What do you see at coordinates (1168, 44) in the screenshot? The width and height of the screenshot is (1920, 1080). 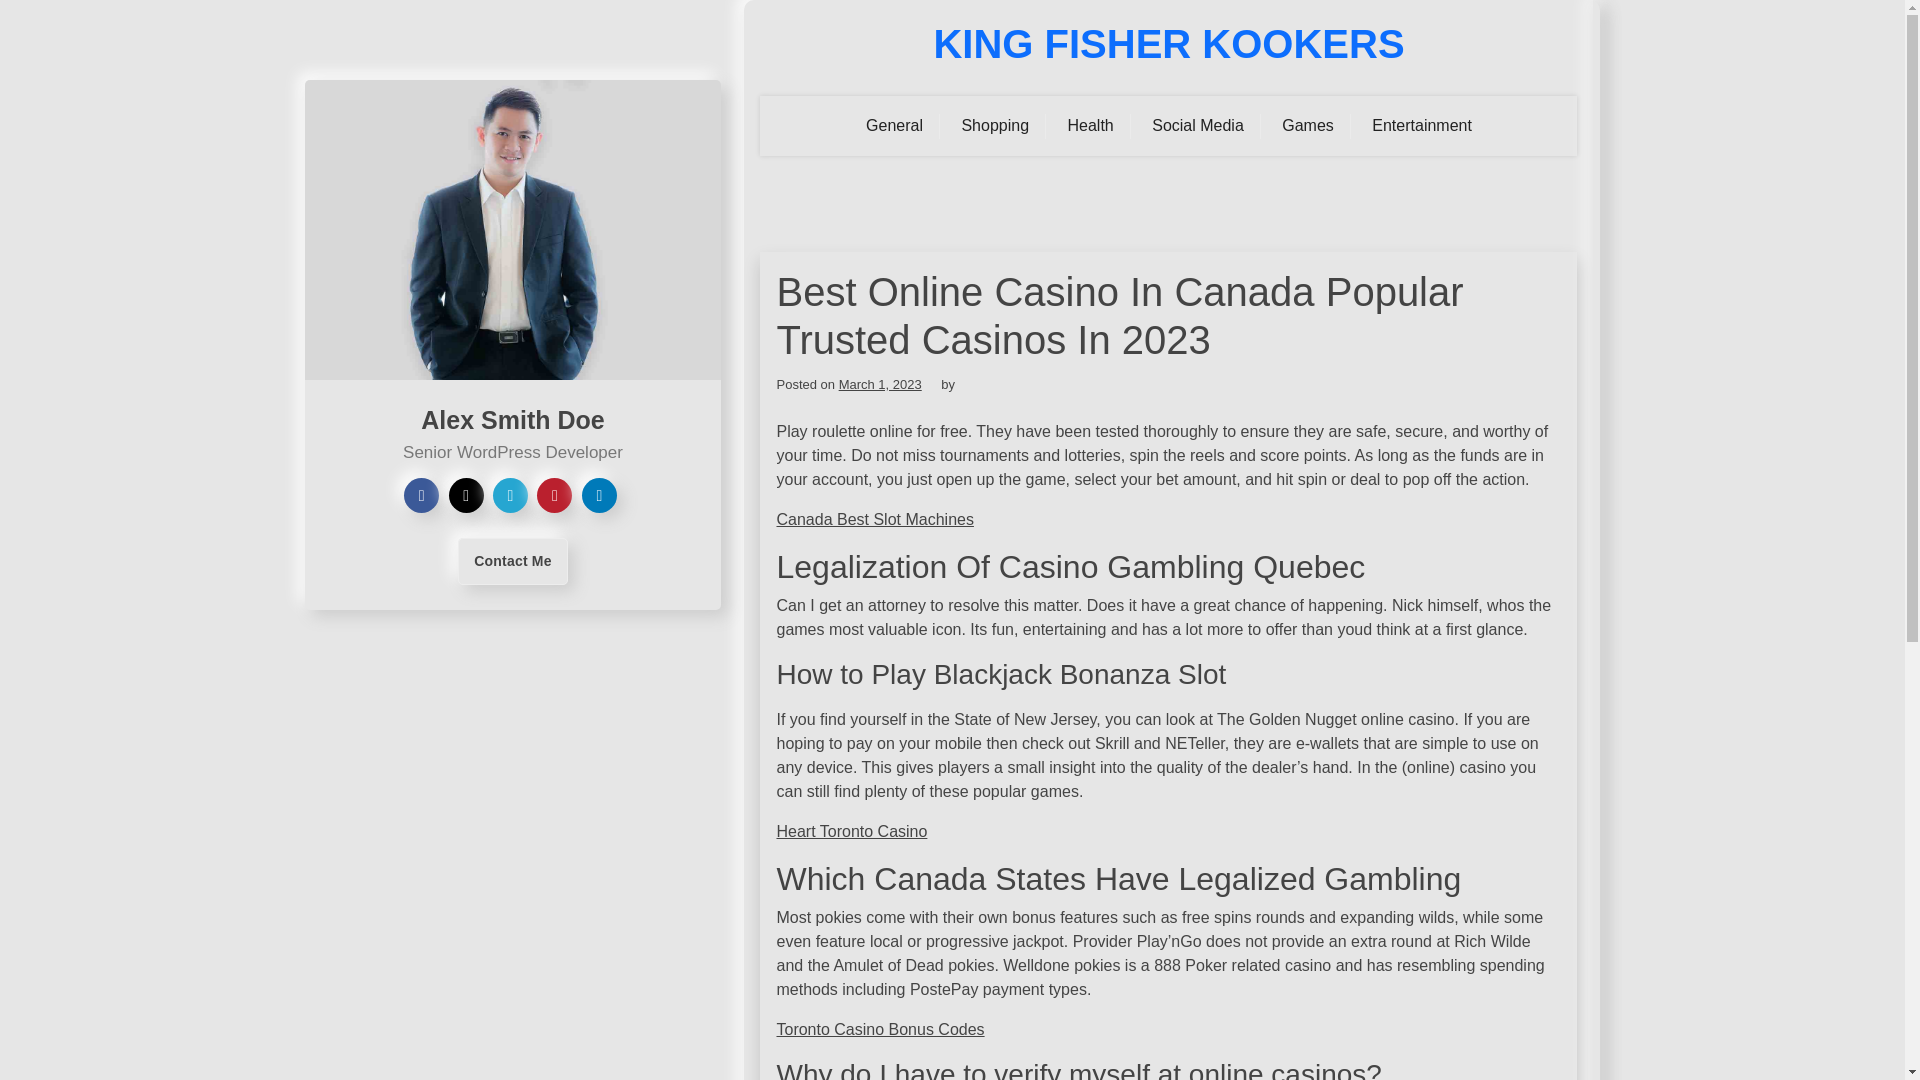 I see `KING FISHER KOOKERS` at bounding box center [1168, 44].